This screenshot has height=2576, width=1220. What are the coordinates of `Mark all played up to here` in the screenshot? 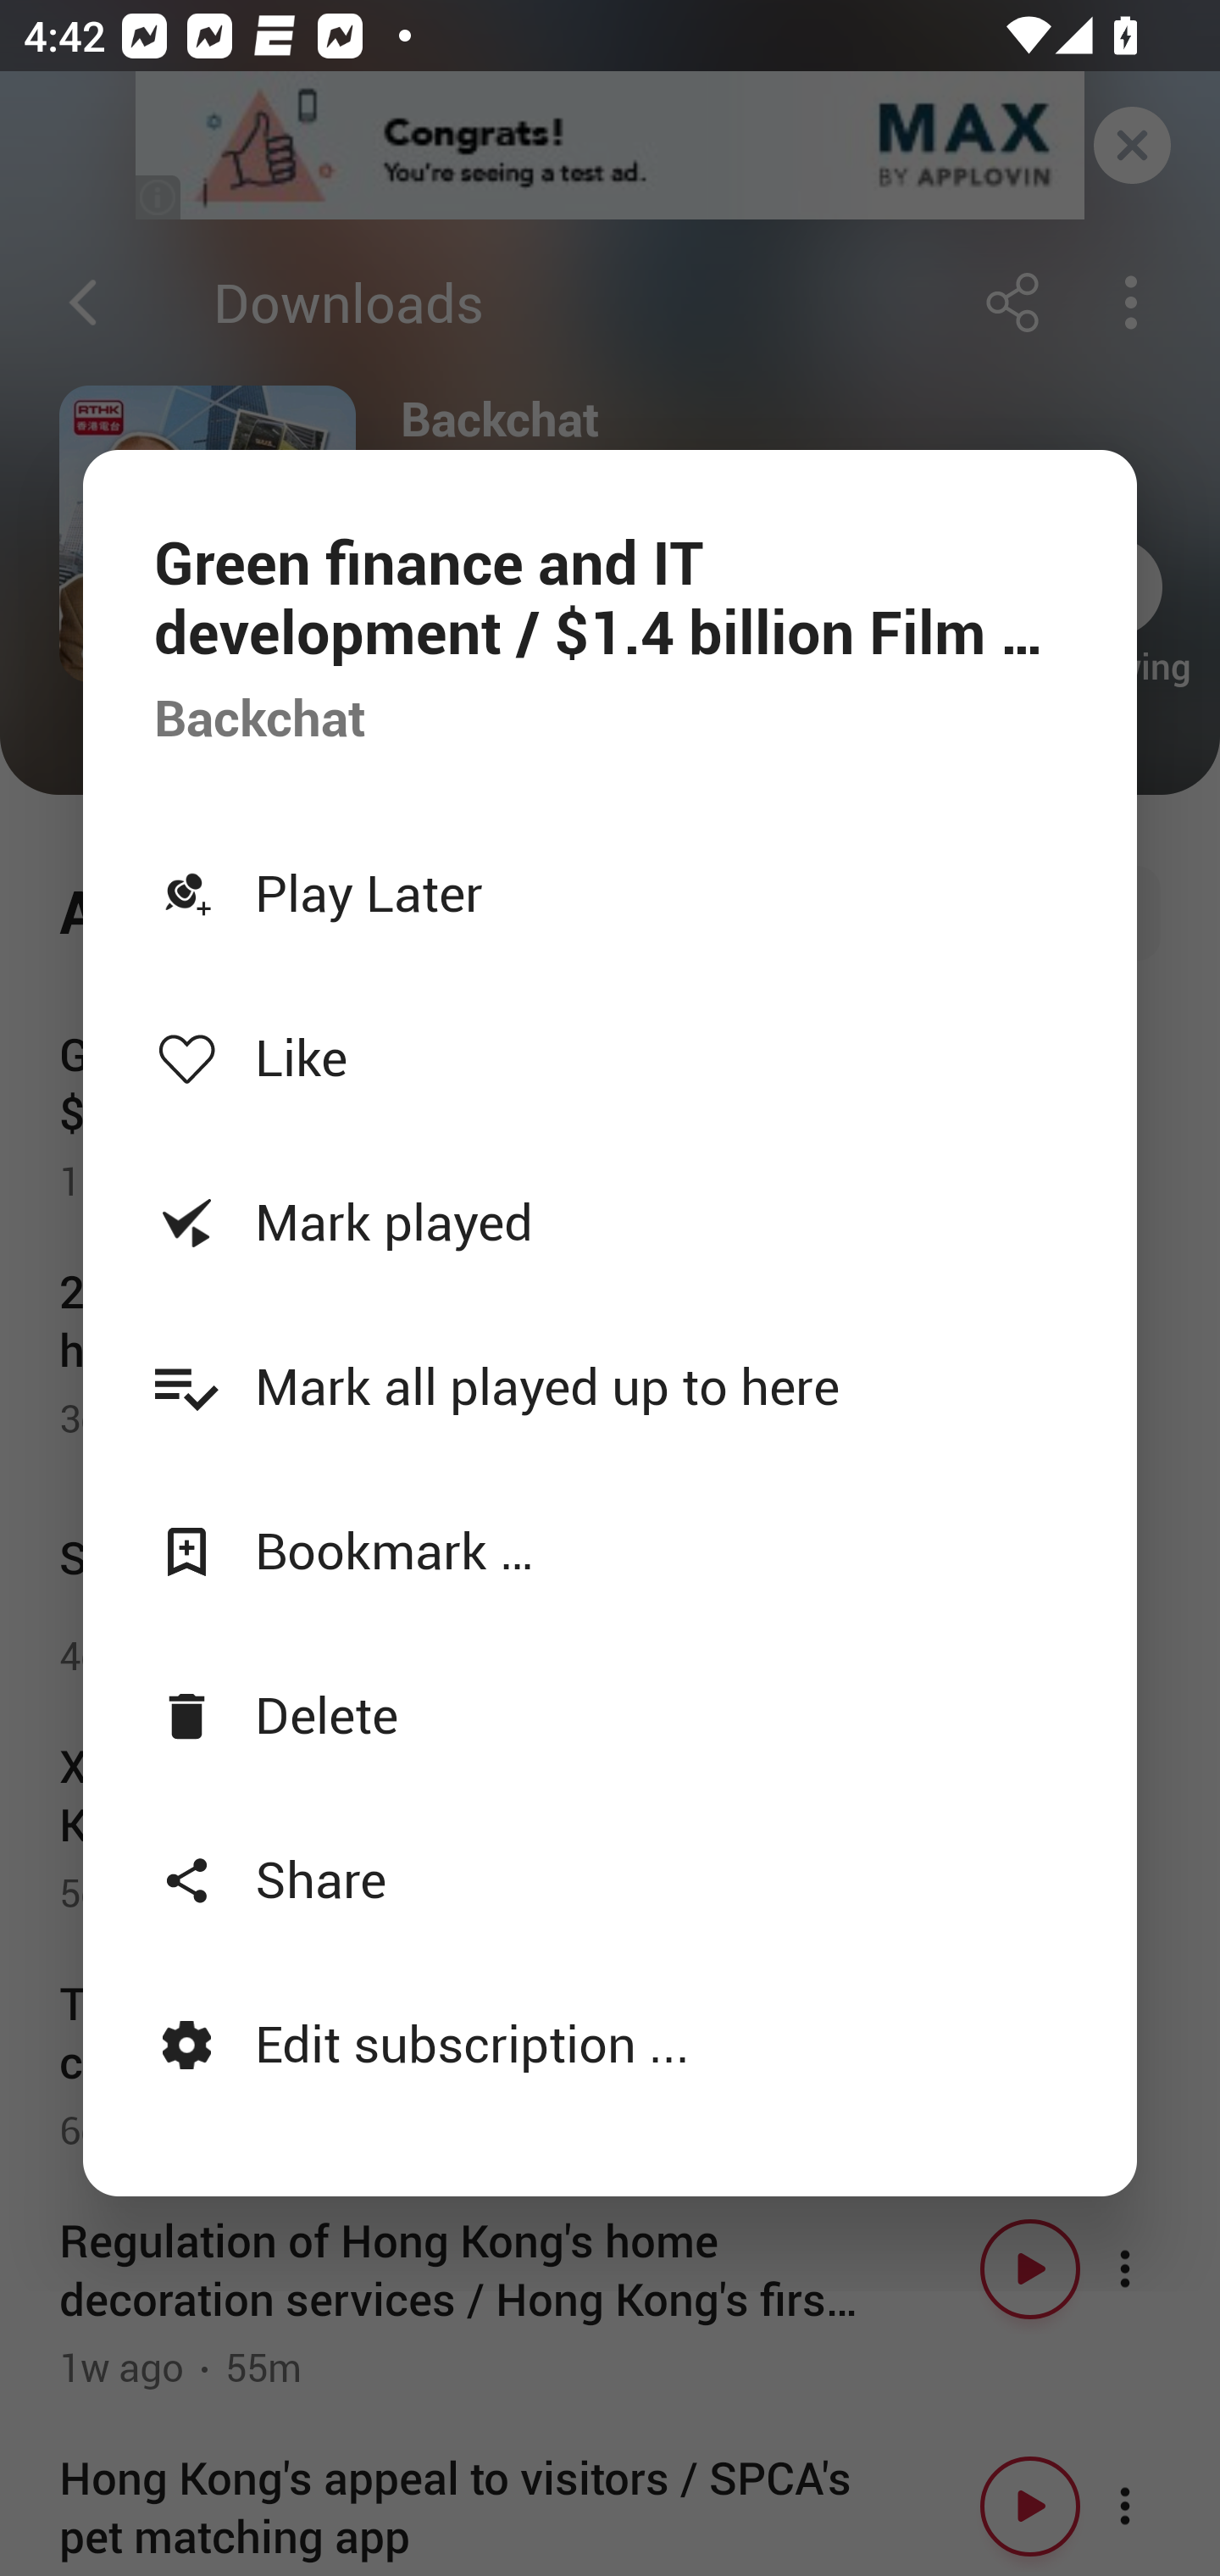 It's located at (610, 1385).